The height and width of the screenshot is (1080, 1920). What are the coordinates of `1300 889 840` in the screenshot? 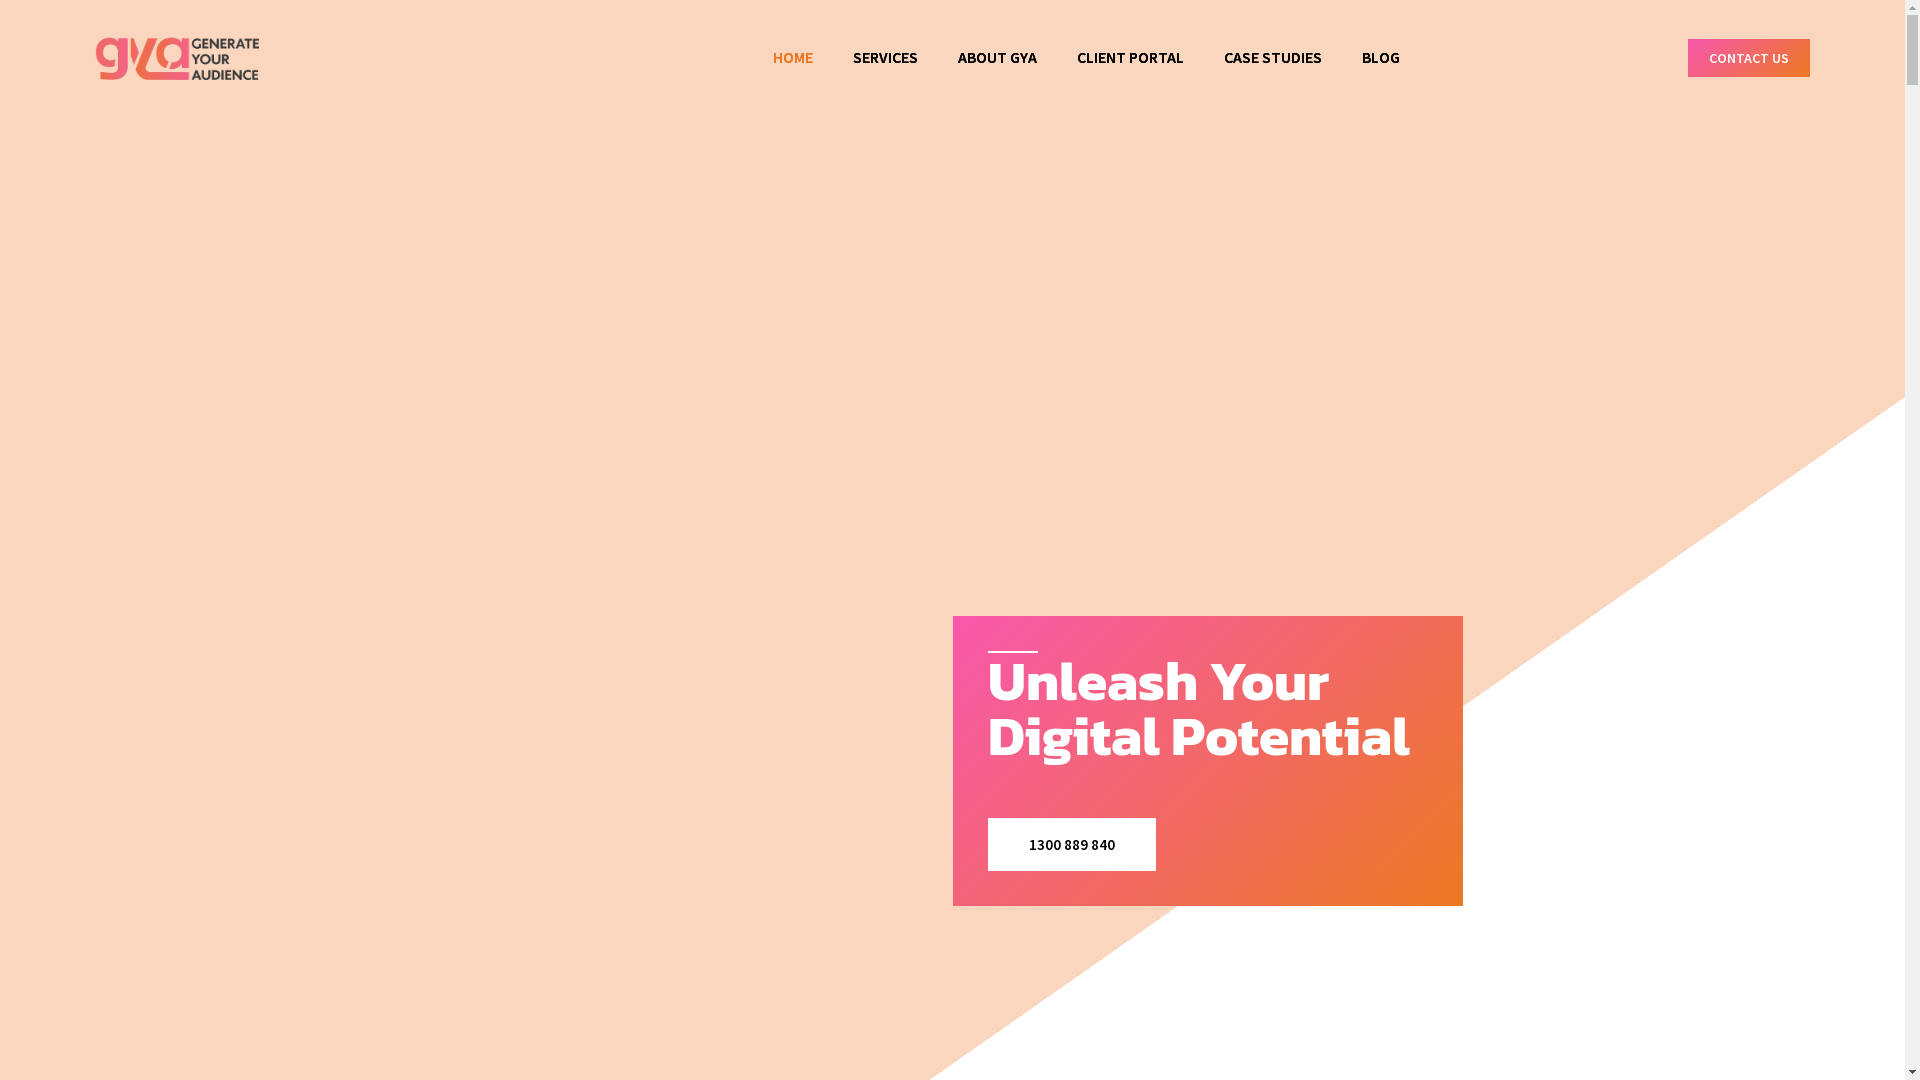 It's located at (1072, 844).